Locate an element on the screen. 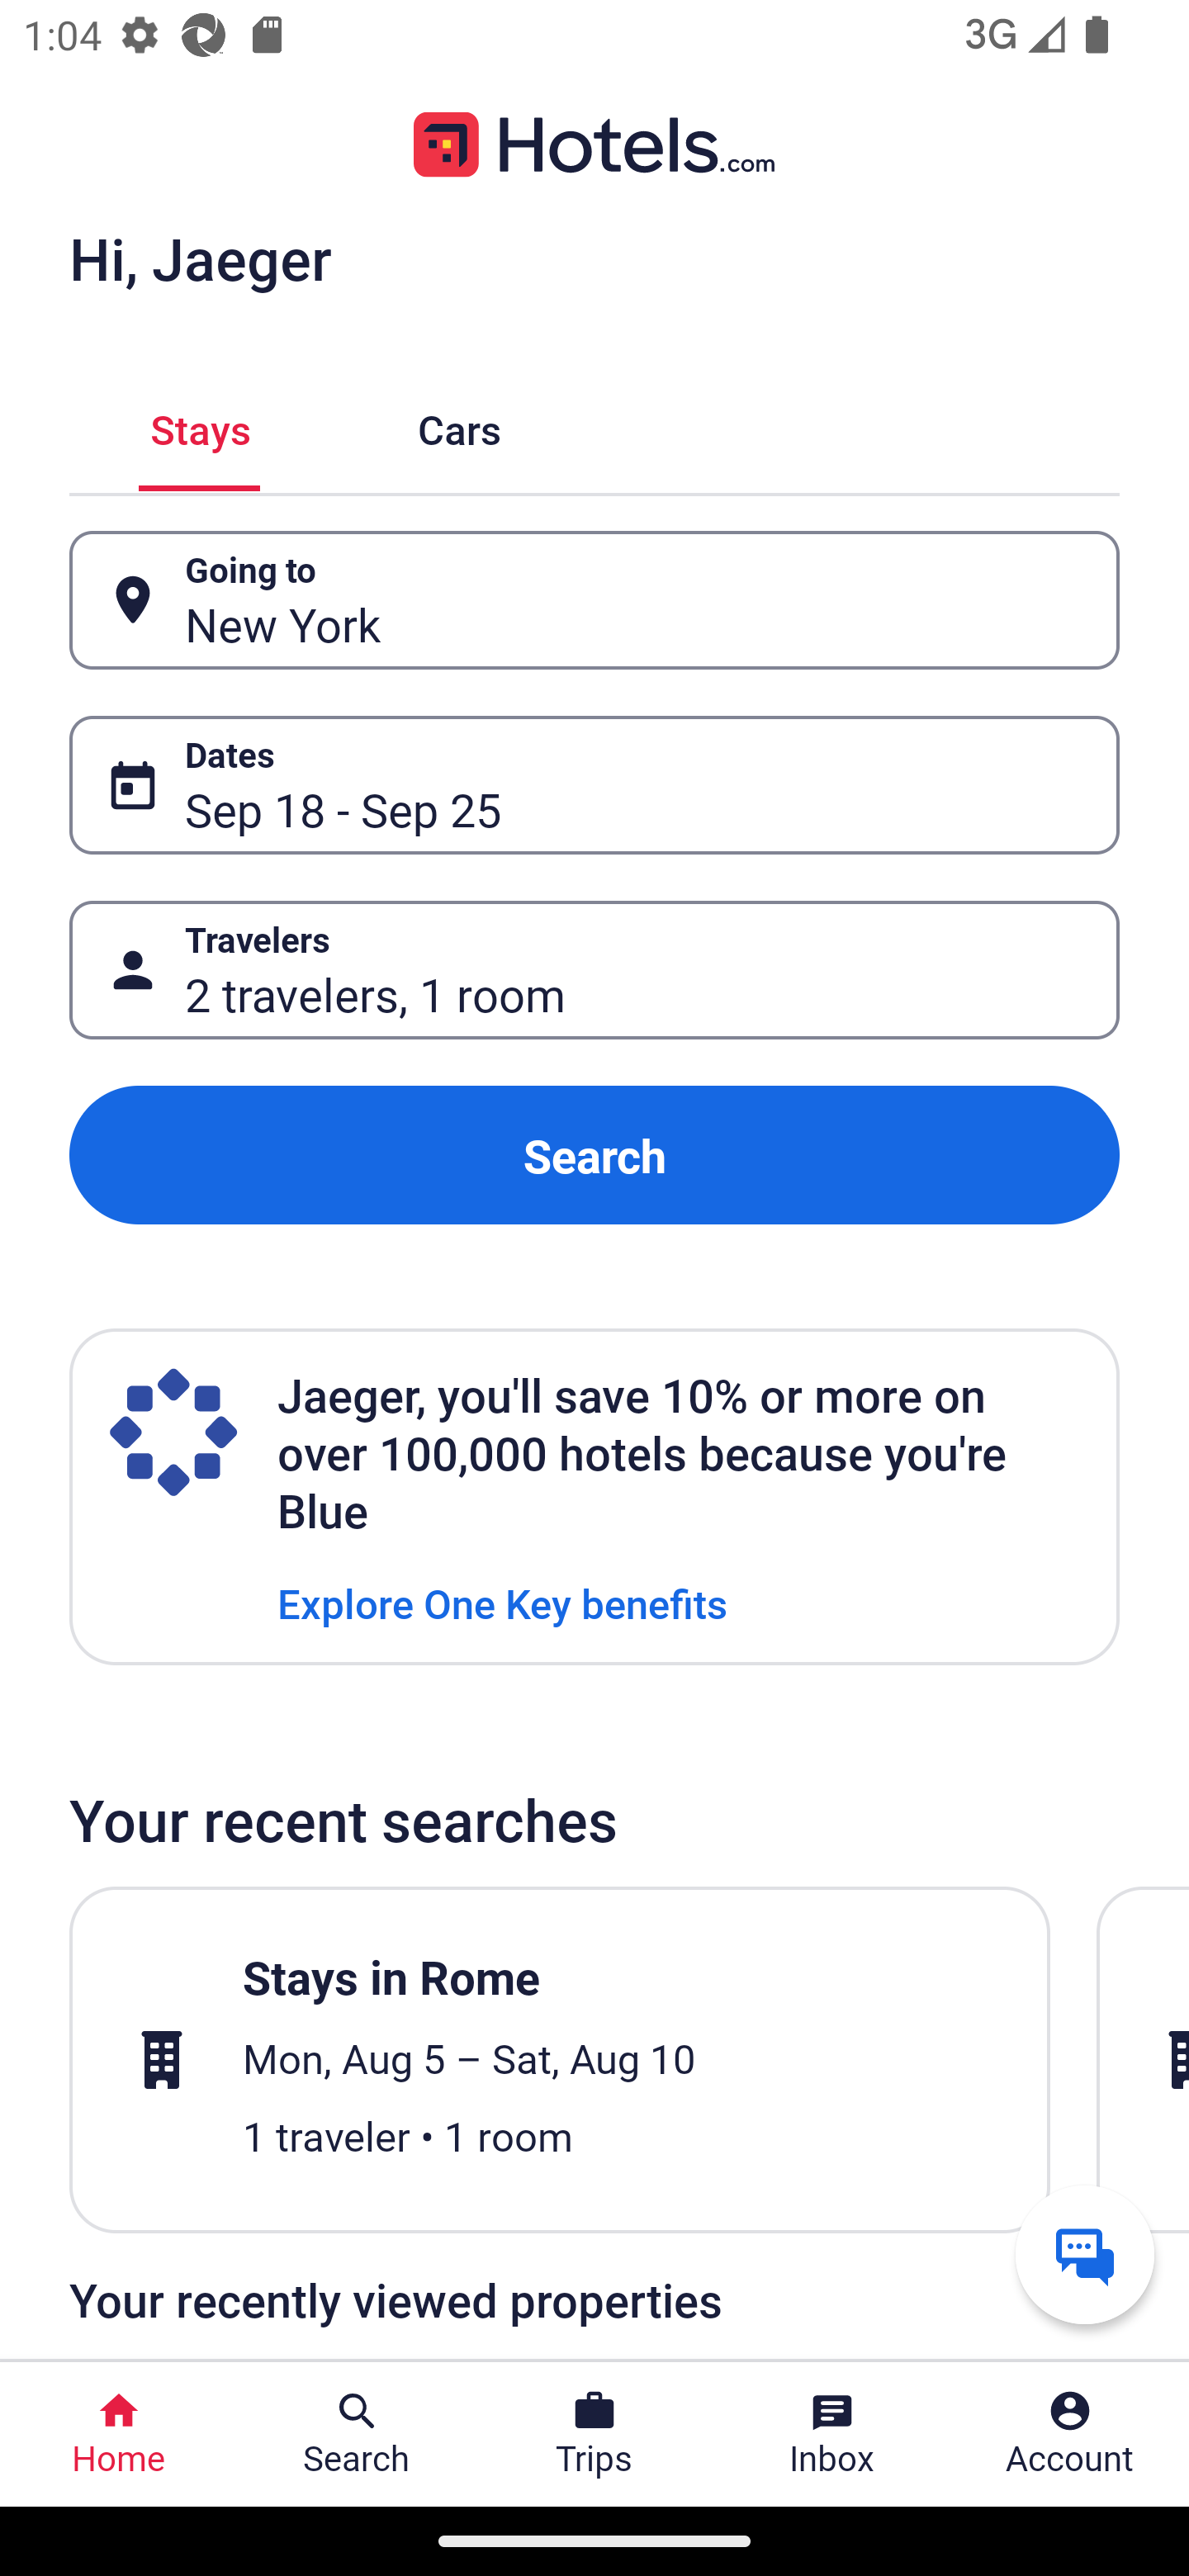  Cars is located at coordinates (459, 426).